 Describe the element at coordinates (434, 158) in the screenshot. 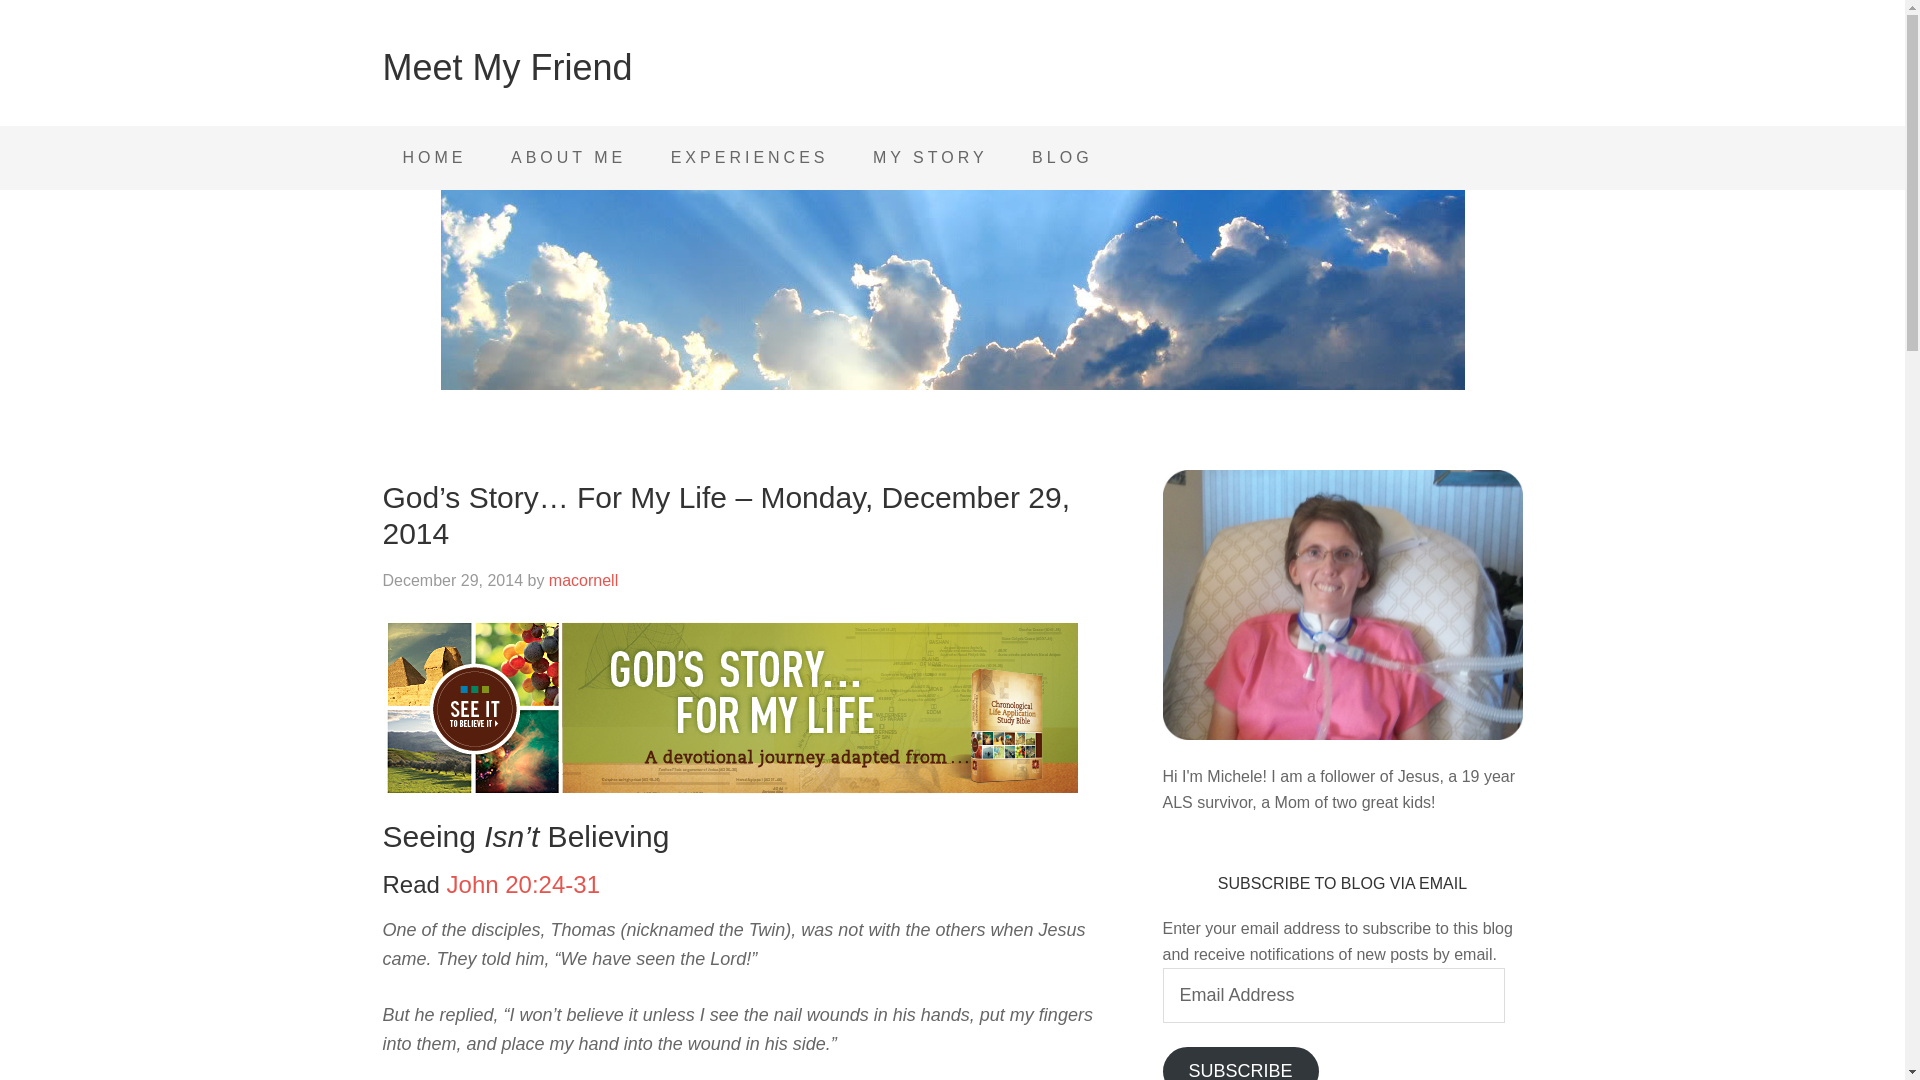

I see `HOME` at that location.